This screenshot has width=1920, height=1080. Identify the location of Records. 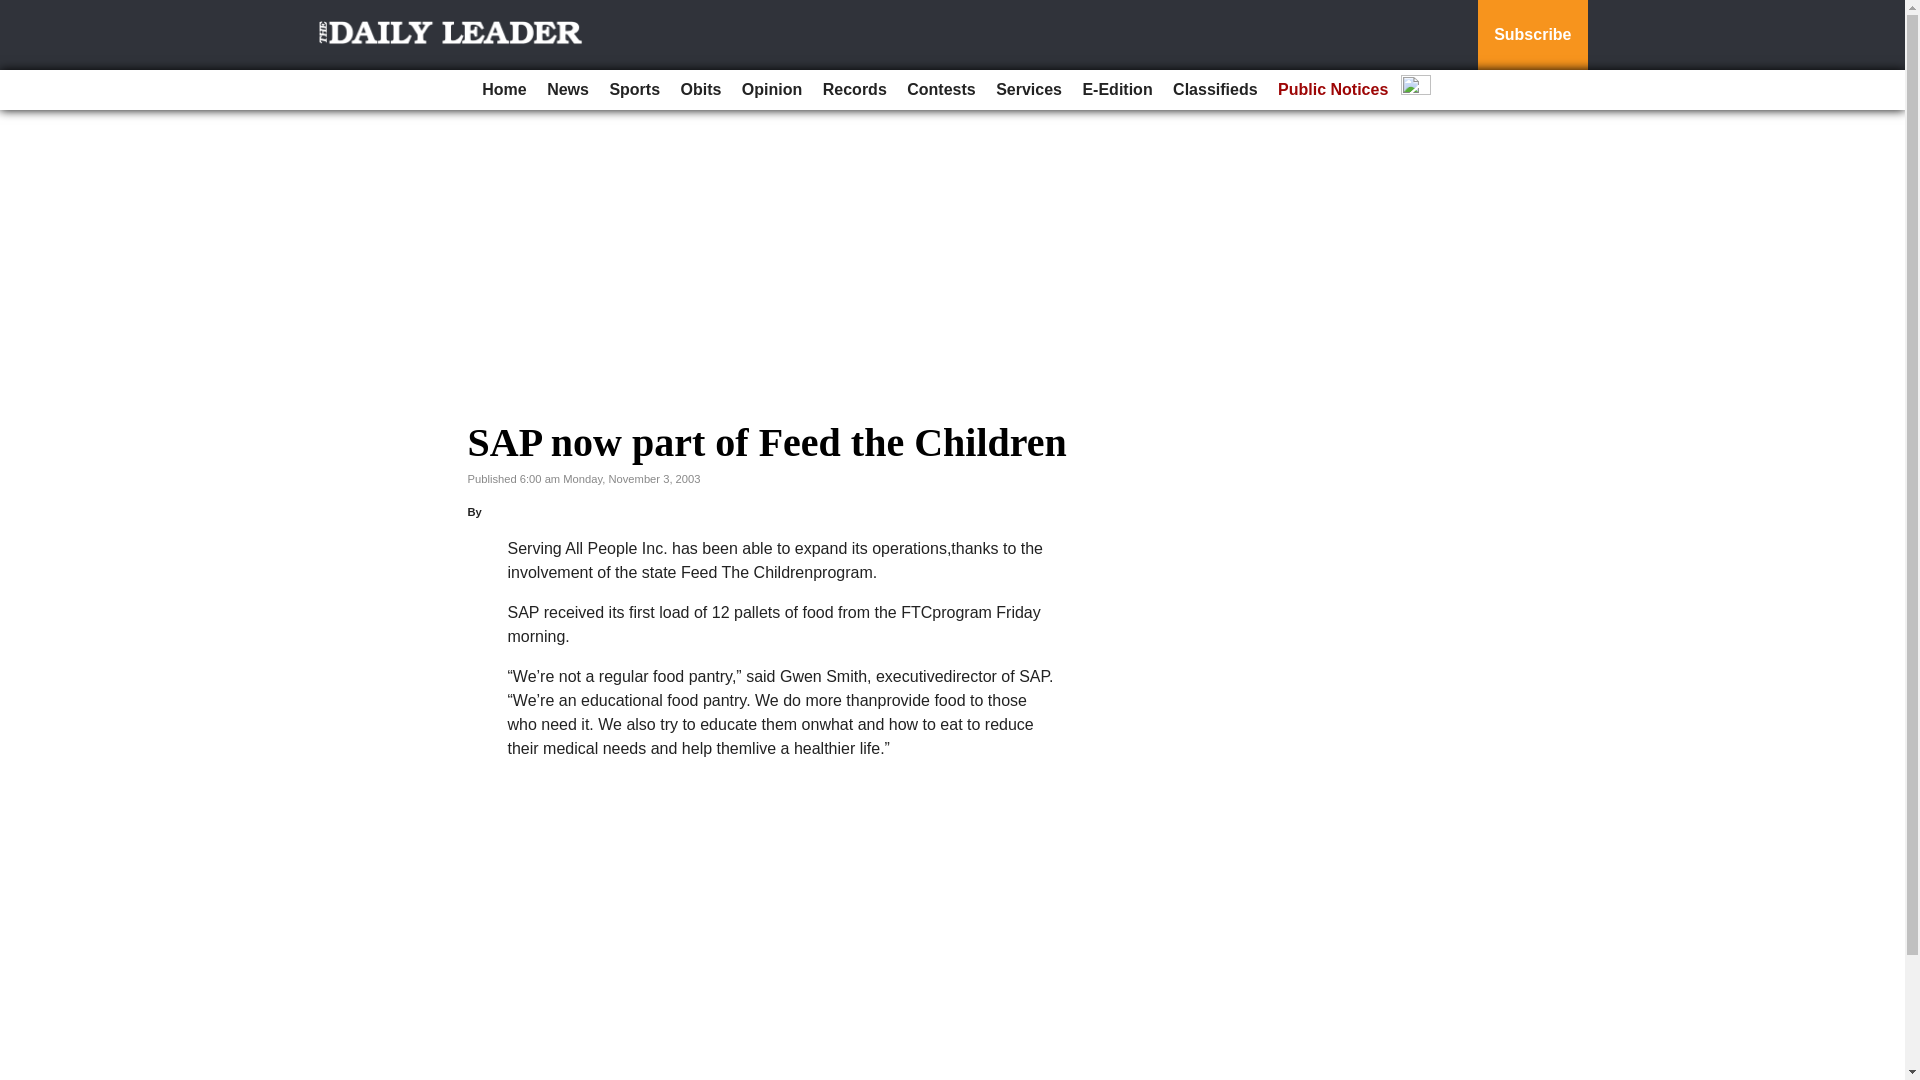
(854, 90).